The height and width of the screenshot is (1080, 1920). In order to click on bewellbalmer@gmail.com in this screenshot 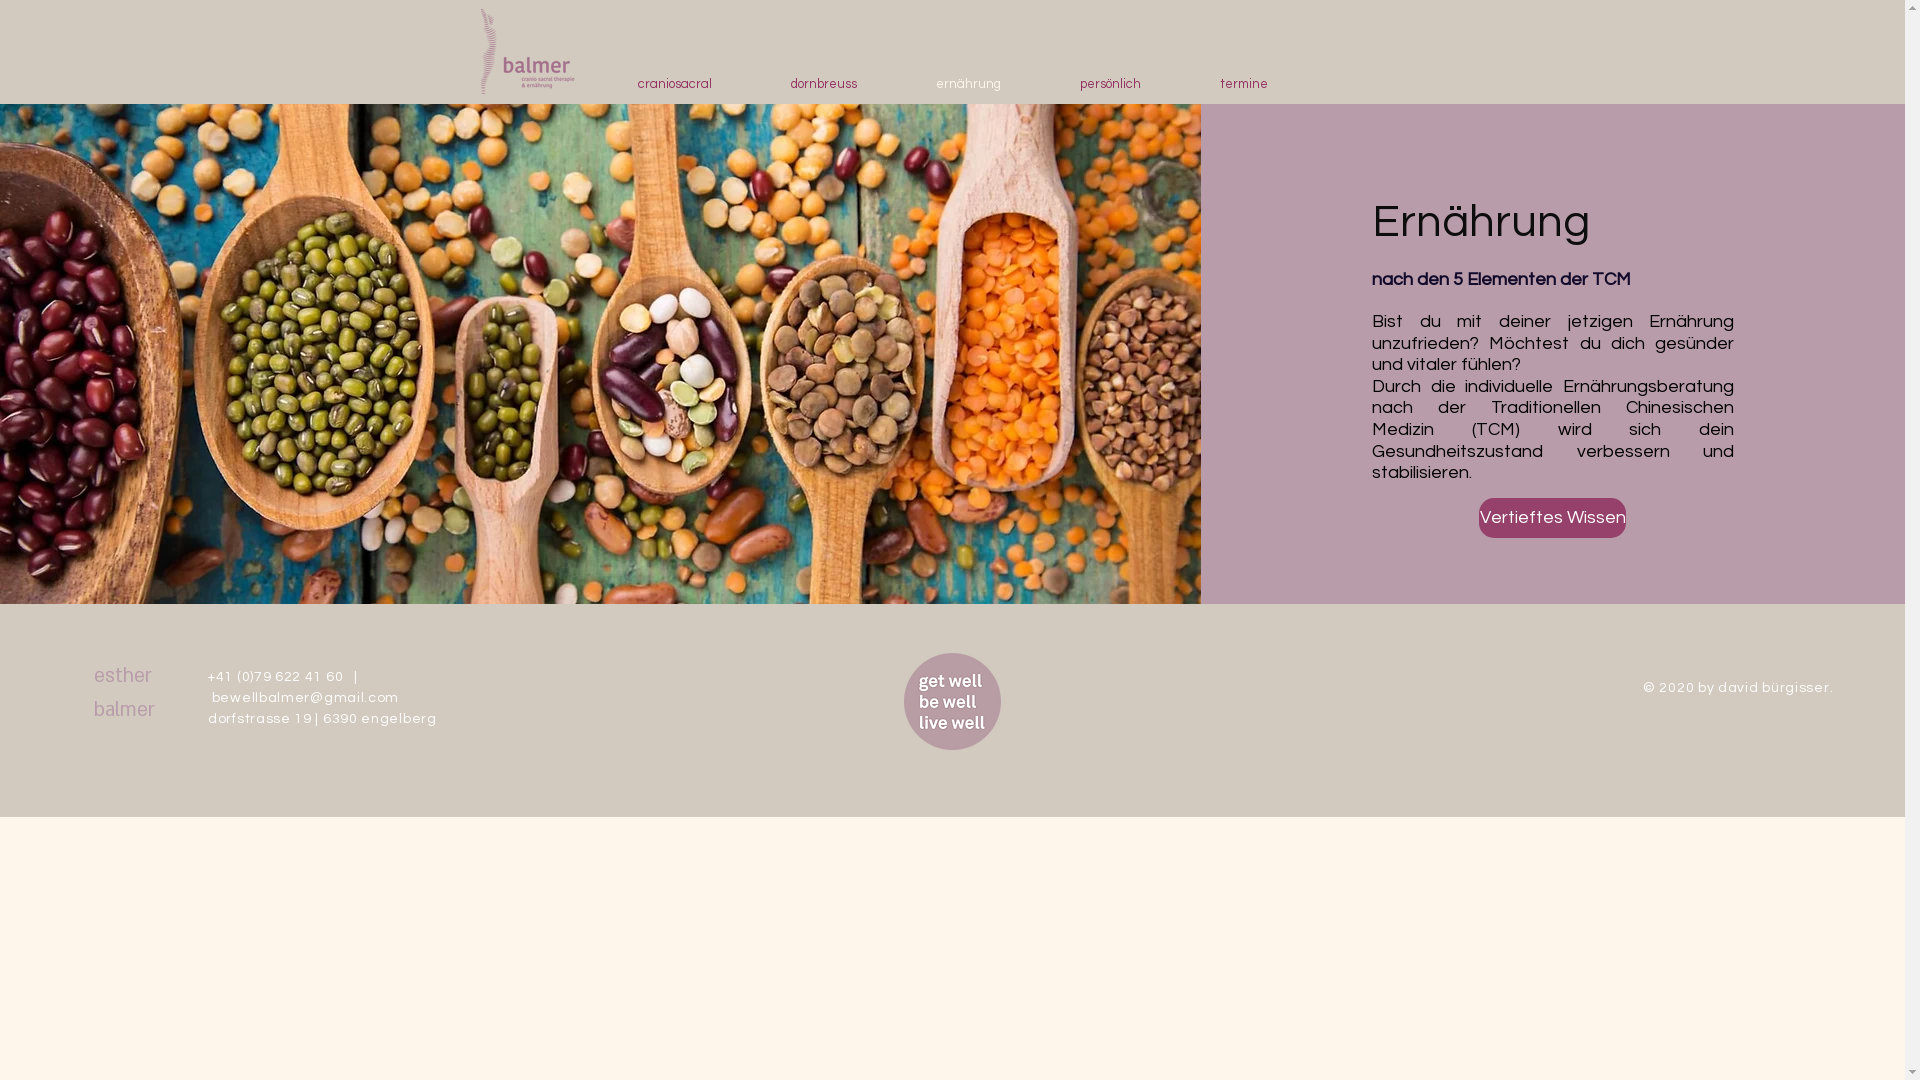, I will do `click(306, 698)`.